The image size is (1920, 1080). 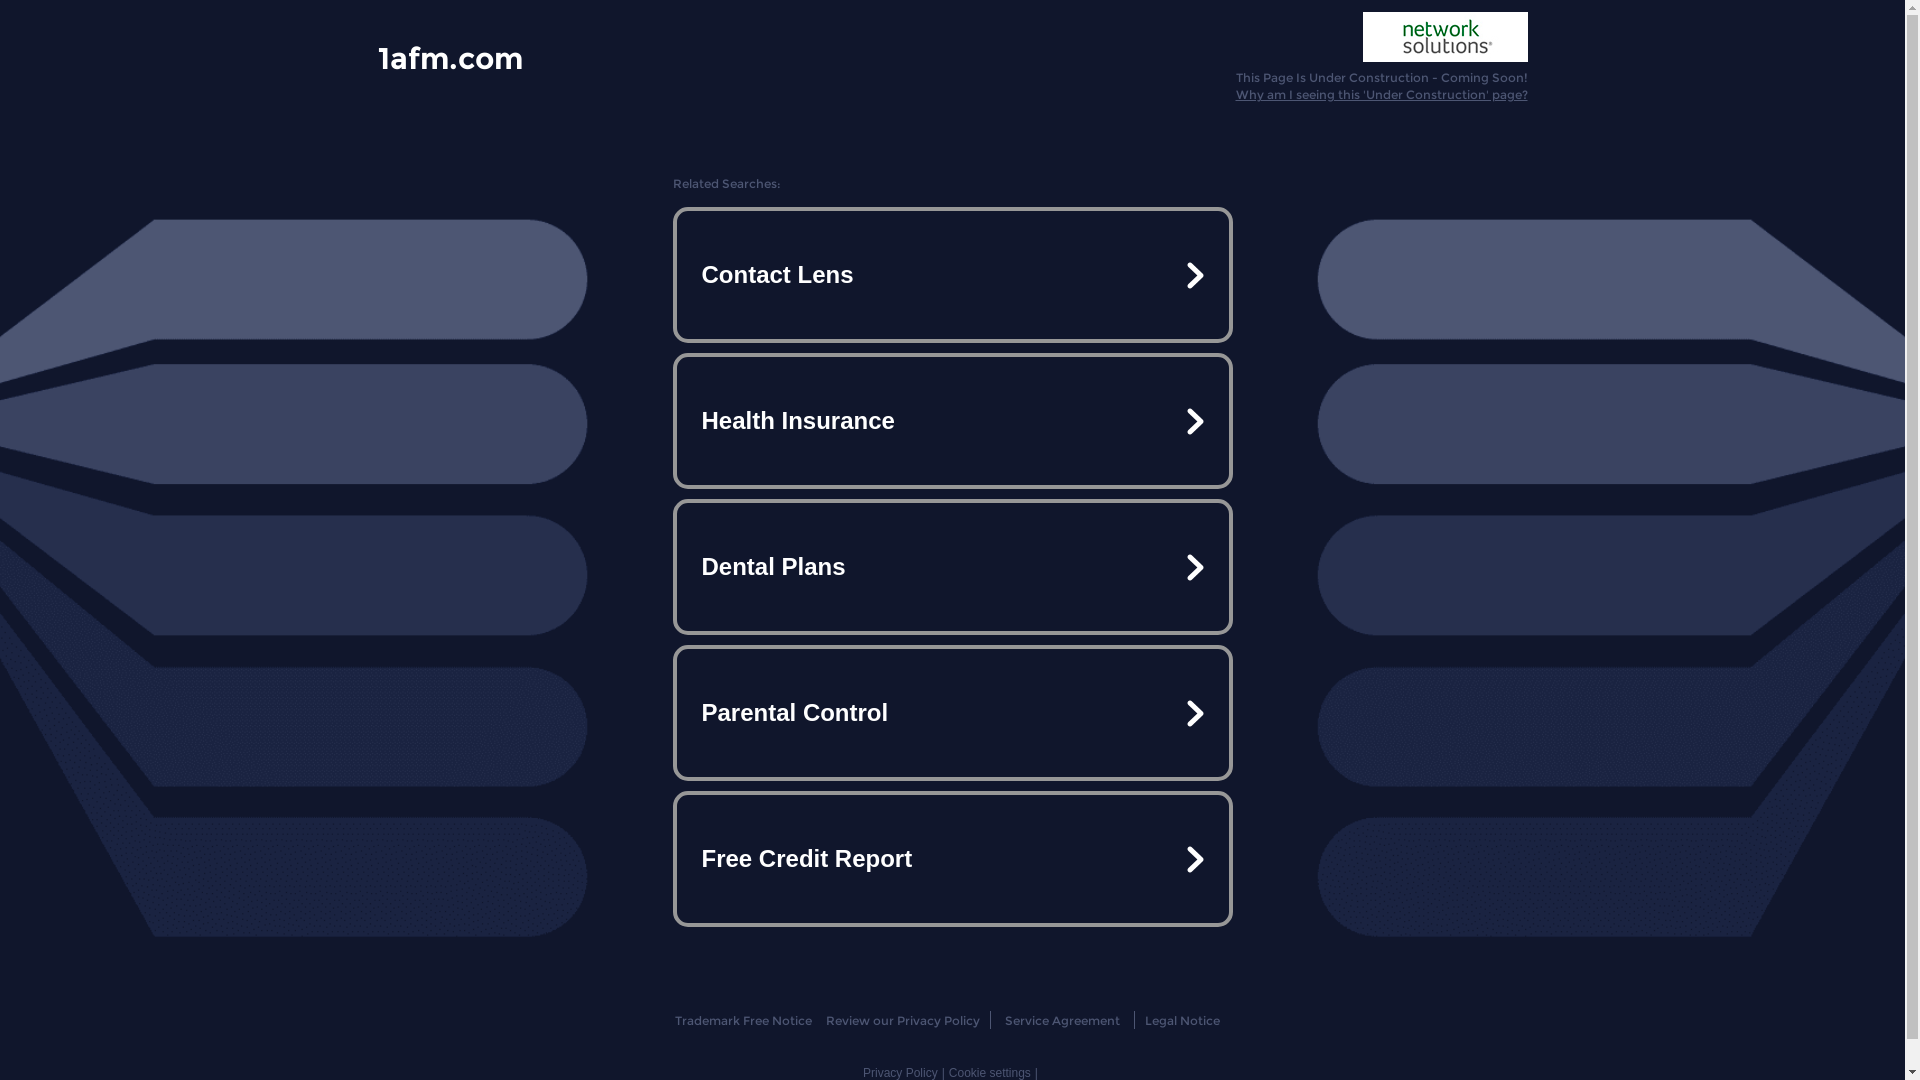 I want to click on Trademark Free Notice, so click(x=744, y=1020).